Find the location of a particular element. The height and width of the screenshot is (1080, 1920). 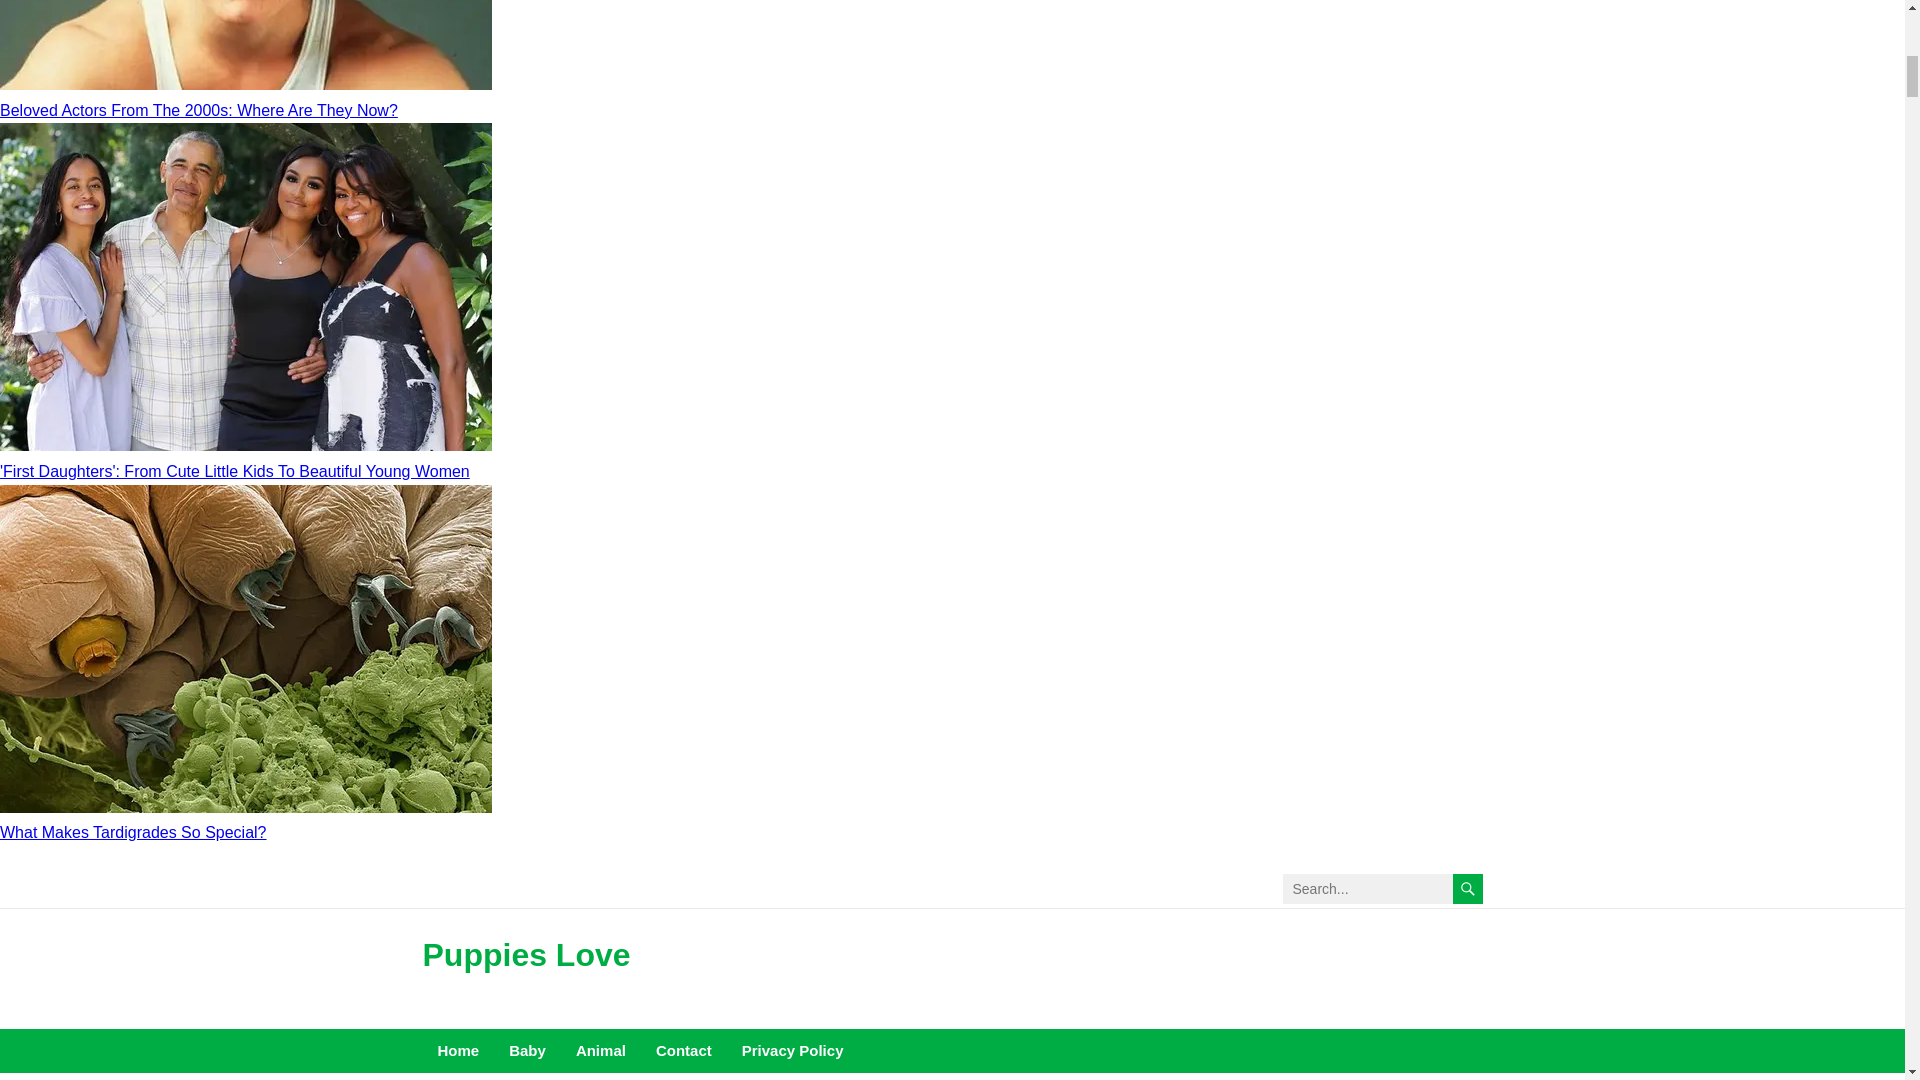

Privacy Policy is located at coordinates (792, 1051).